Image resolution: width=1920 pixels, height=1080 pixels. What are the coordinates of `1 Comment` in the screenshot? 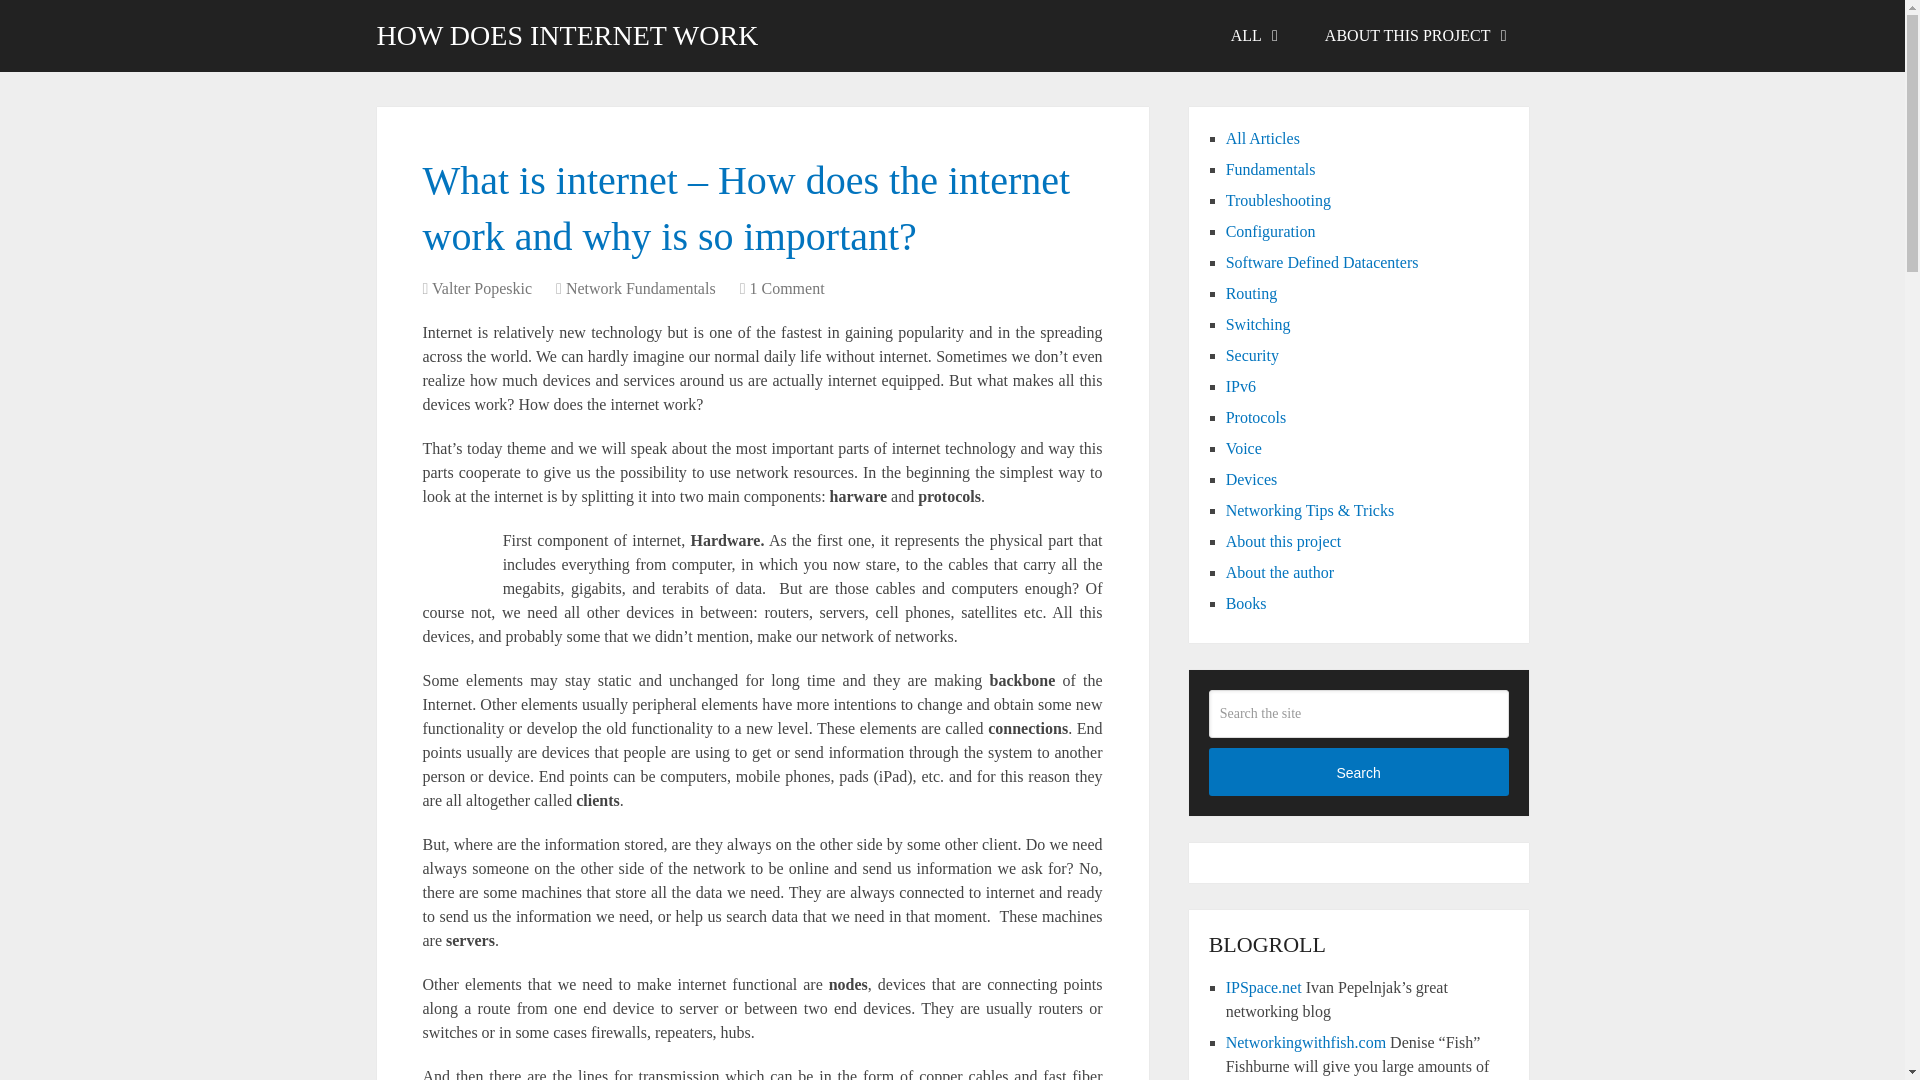 It's located at (786, 288).